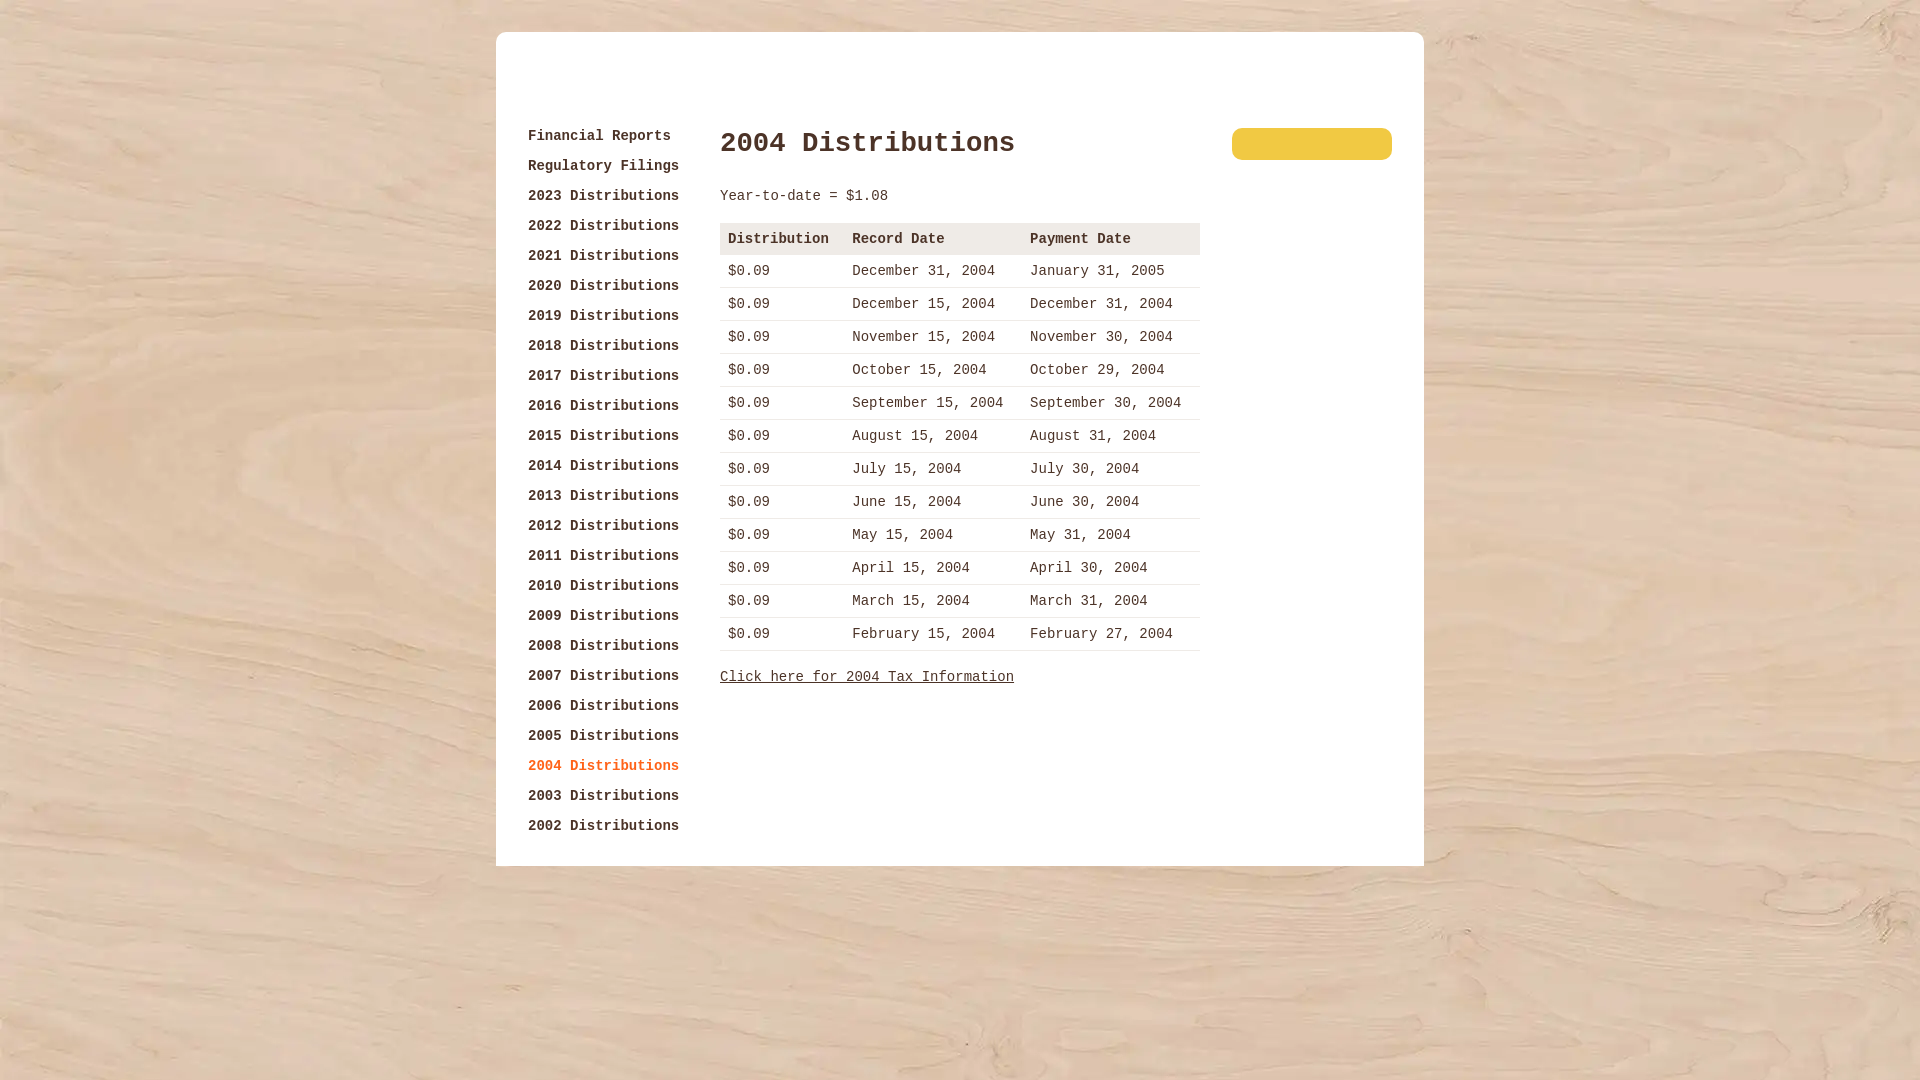 This screenshot has width=1920, height=1080. Describe the element at coordinates (866, 677) in the screenshot. I see `Click here for 2004 Tax Information` at that location.